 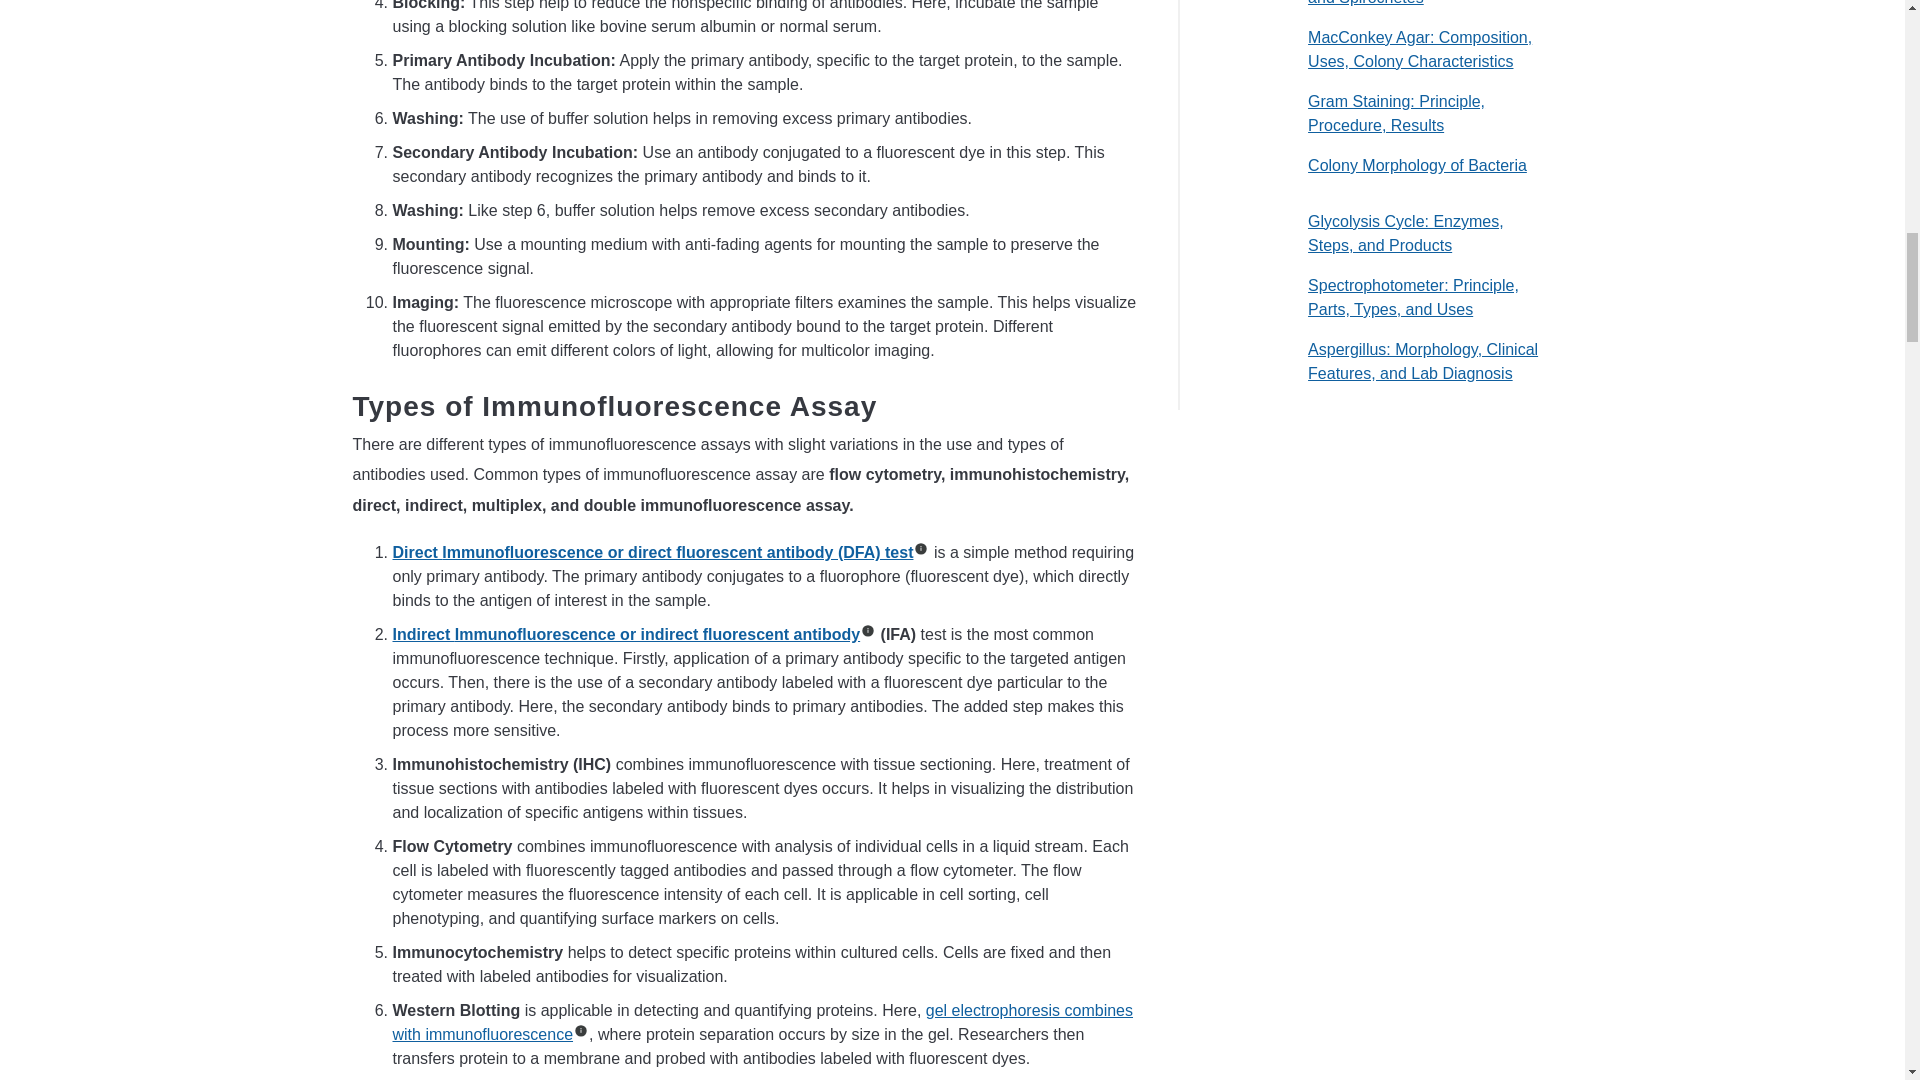 I want to click on Indirect, so click(x=422, y=634).